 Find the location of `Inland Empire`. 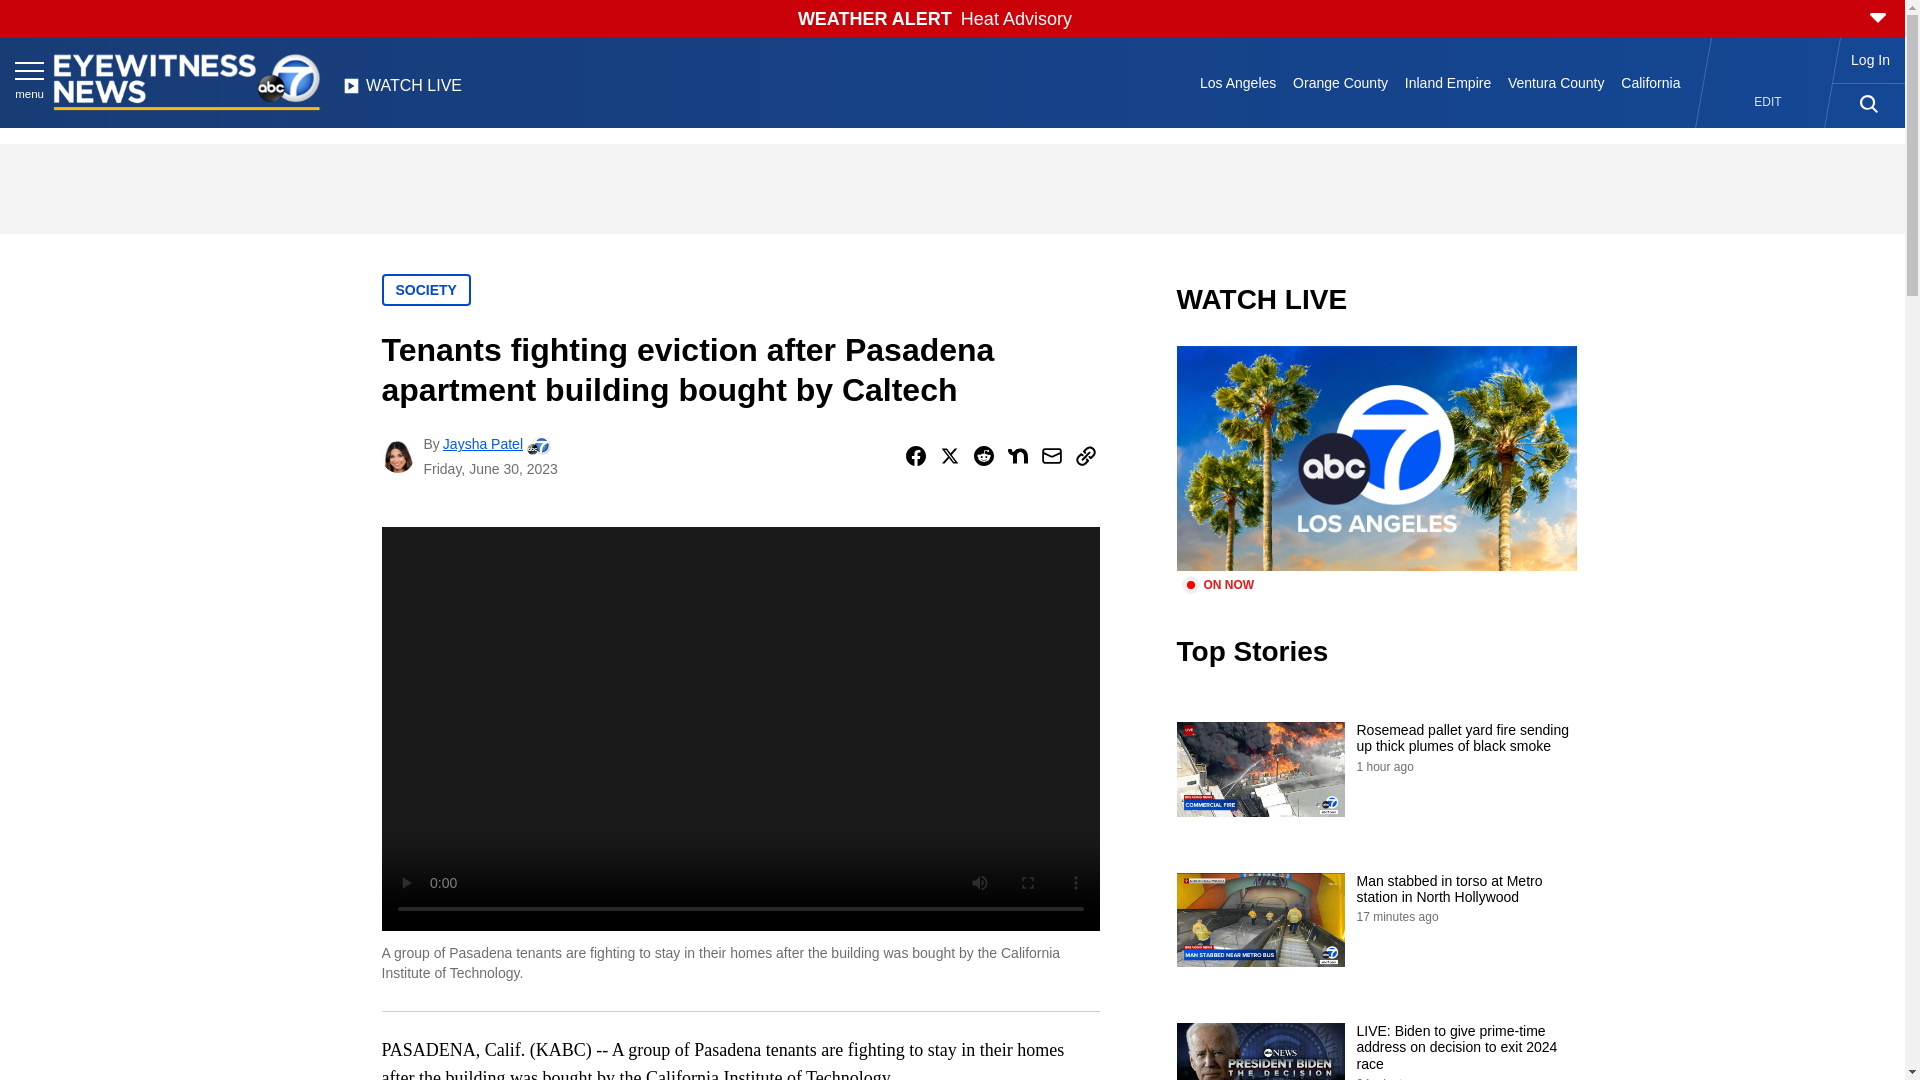

Inland Empire is located at coordinates (1447, 82).